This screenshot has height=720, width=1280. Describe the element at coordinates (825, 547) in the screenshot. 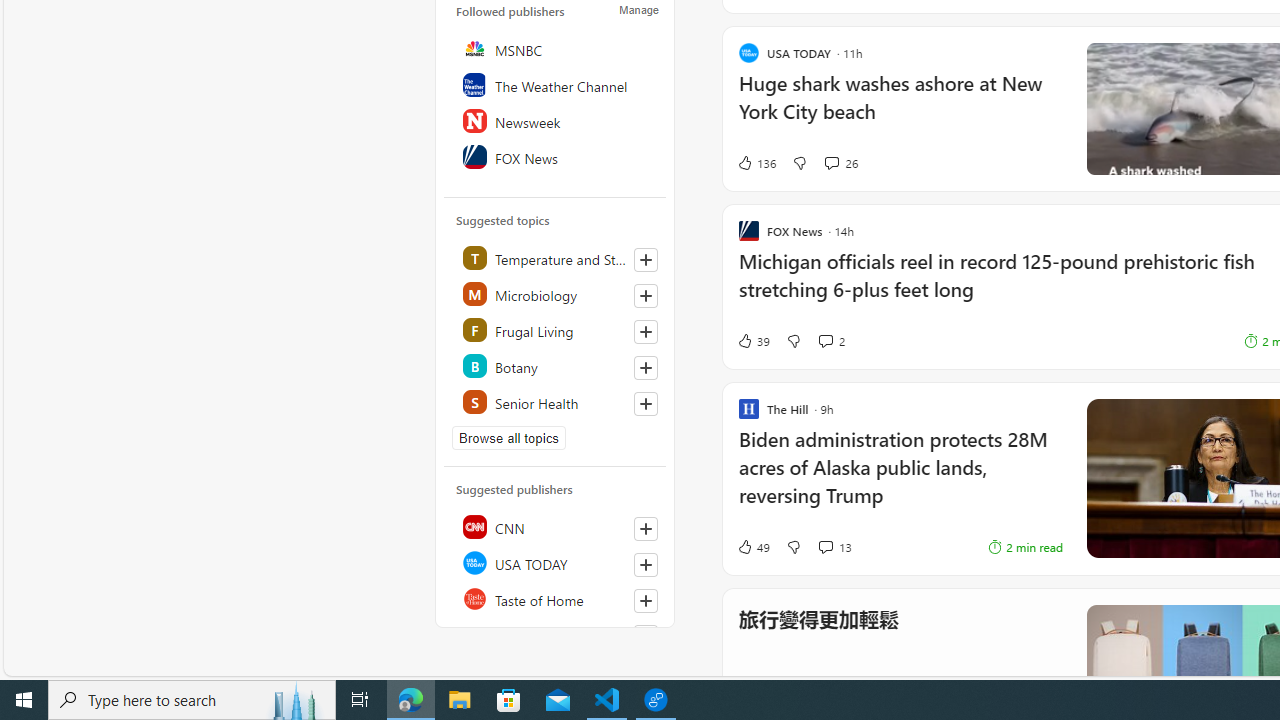

I see `View comments 13 Comment` at that location.